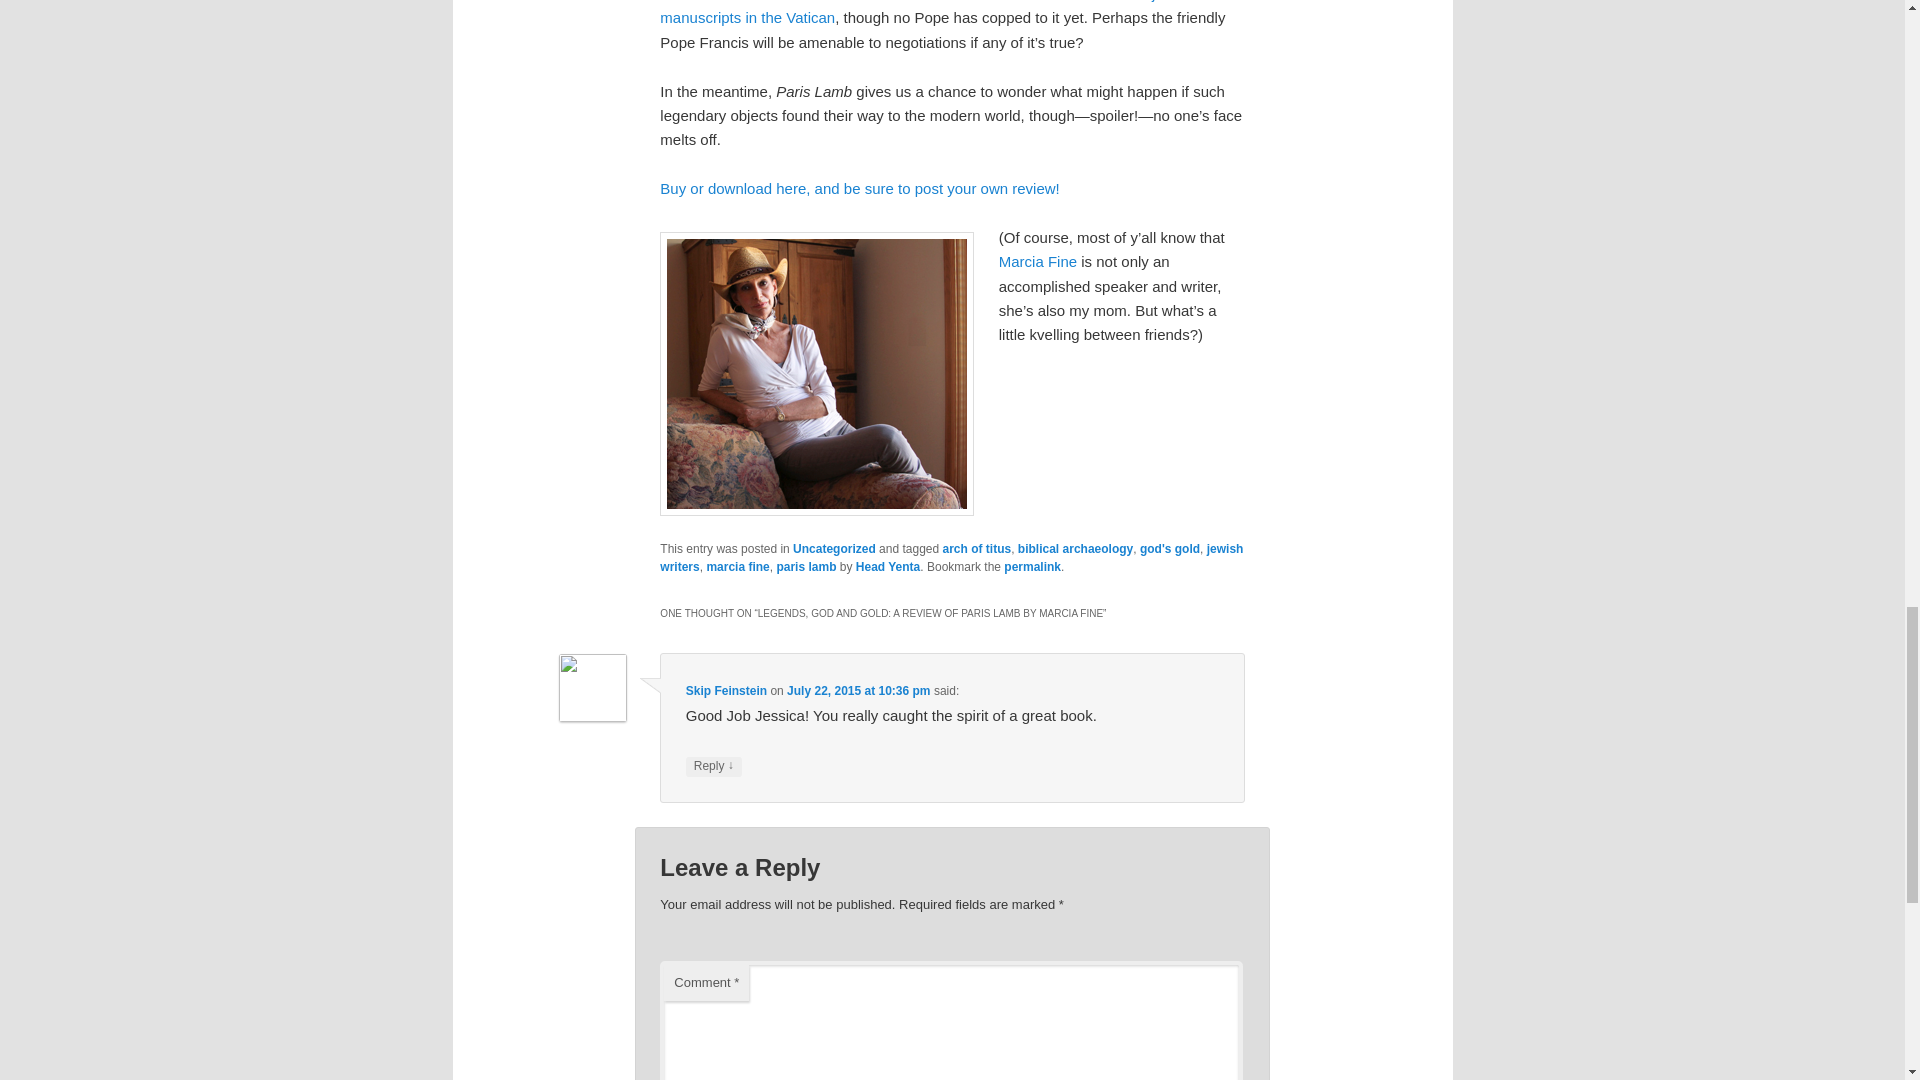 This screenshot has width=1920, height=1080. What do you see at coordinates (976, 549) in the screenshot?
I see `arch of titus` at bounding box center [976, 549].